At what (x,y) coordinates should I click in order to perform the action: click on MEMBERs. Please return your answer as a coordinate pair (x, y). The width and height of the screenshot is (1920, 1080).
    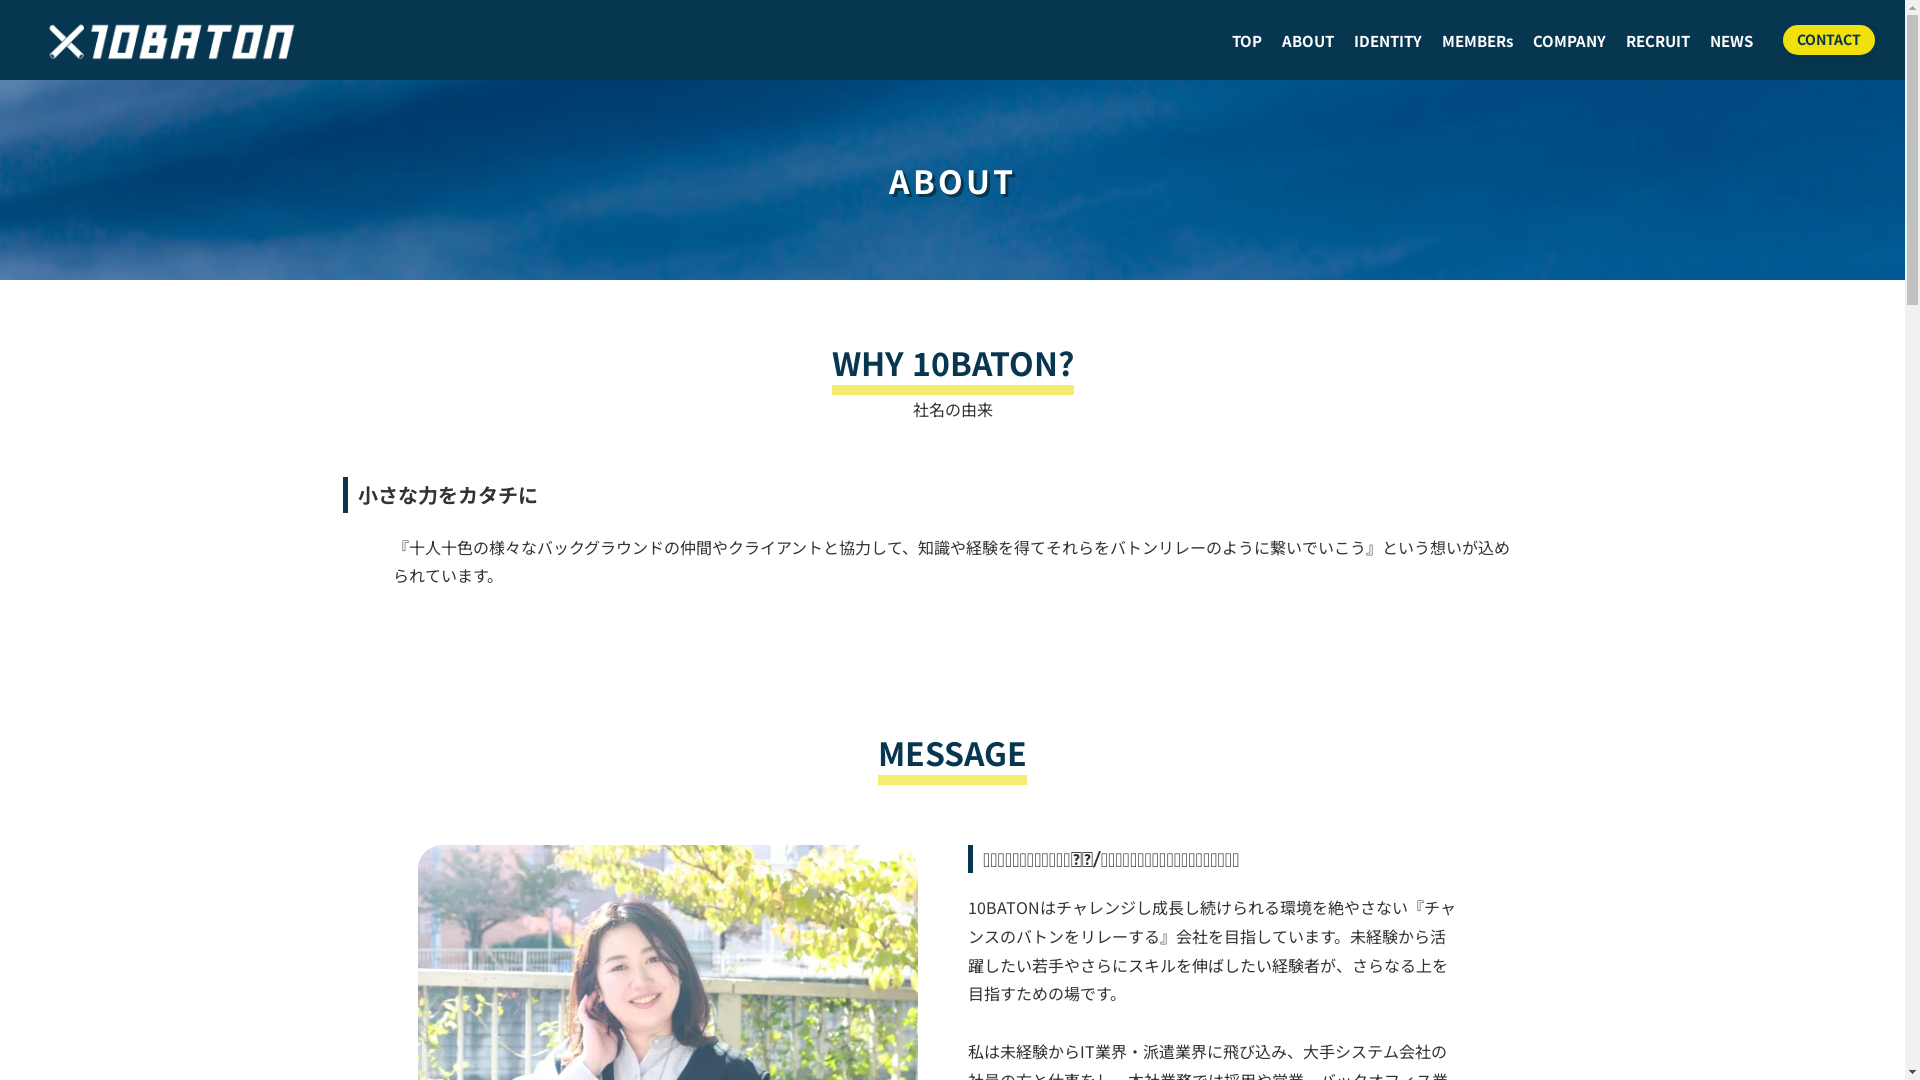
    Looking at the image, I should click on (1478, 40).